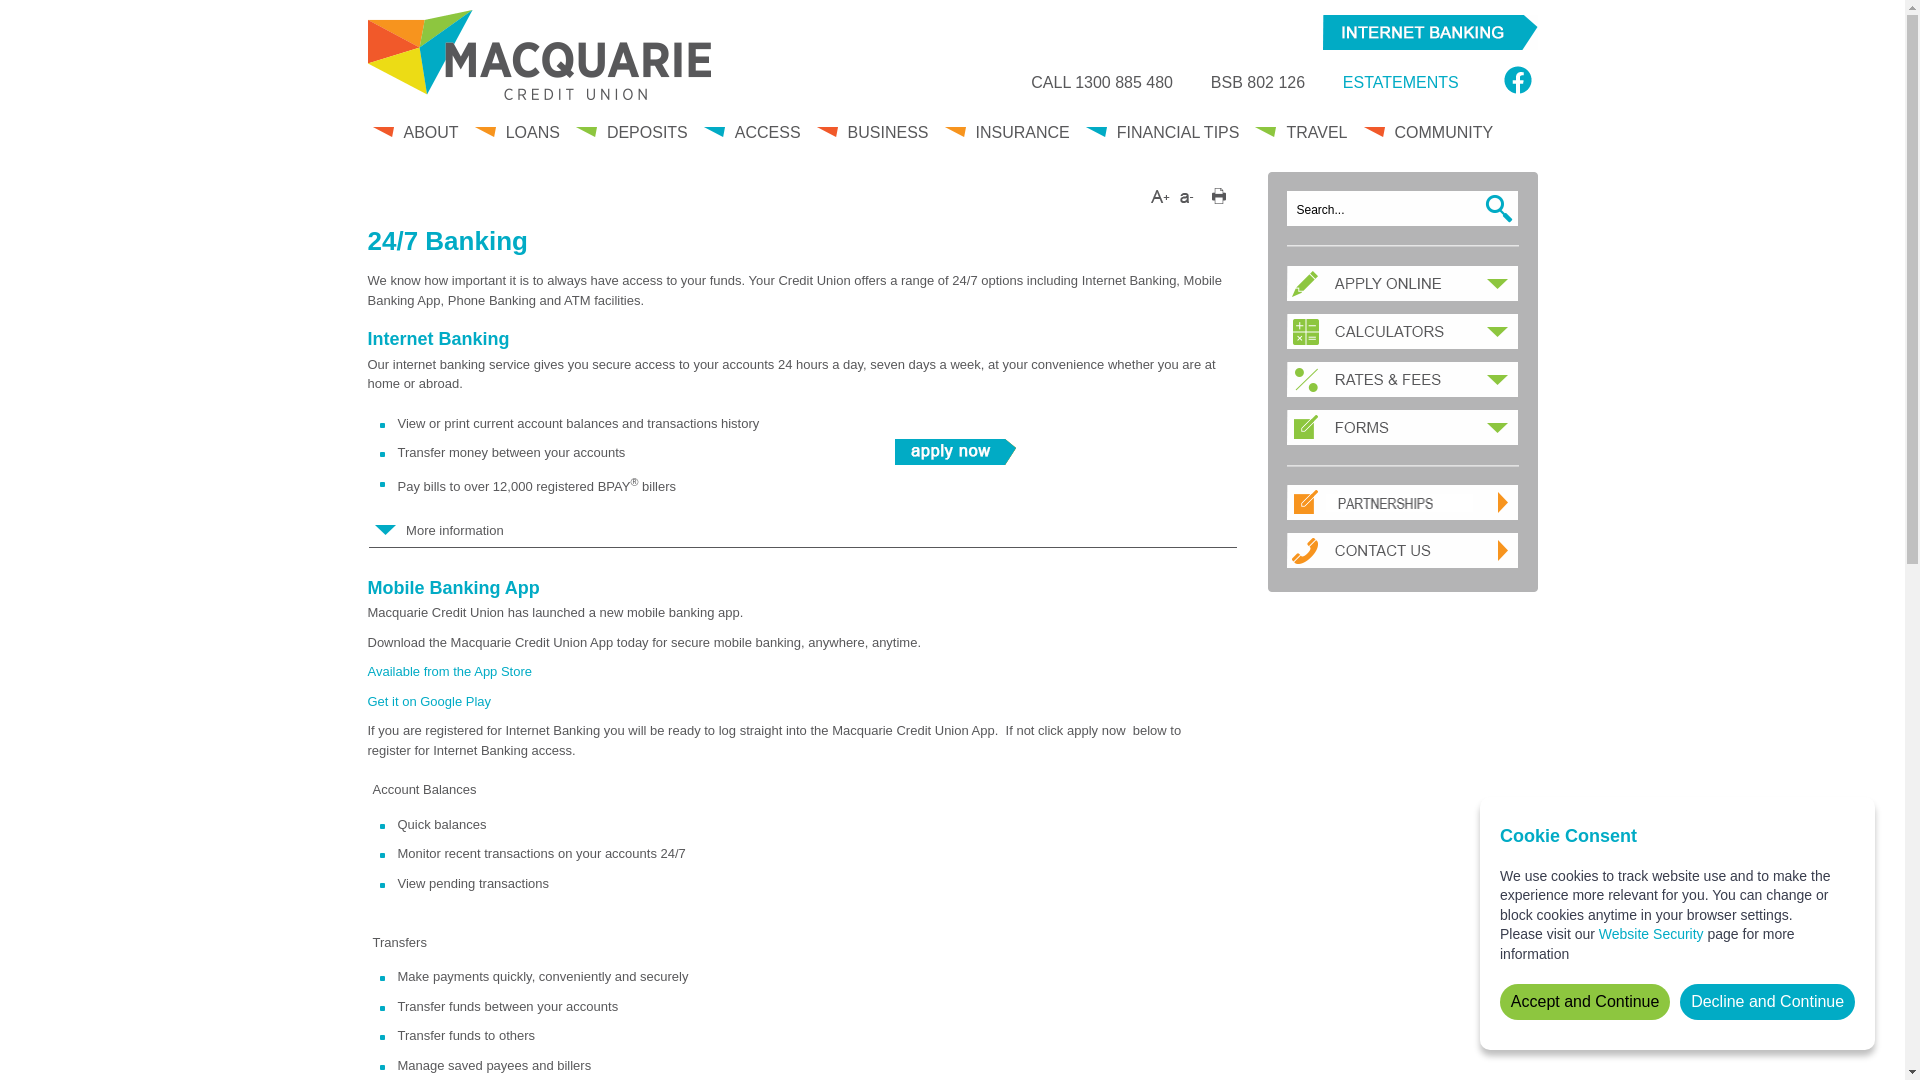 The image size is (1920, 1080). I want to click on ABOUT, so click(417, 142).